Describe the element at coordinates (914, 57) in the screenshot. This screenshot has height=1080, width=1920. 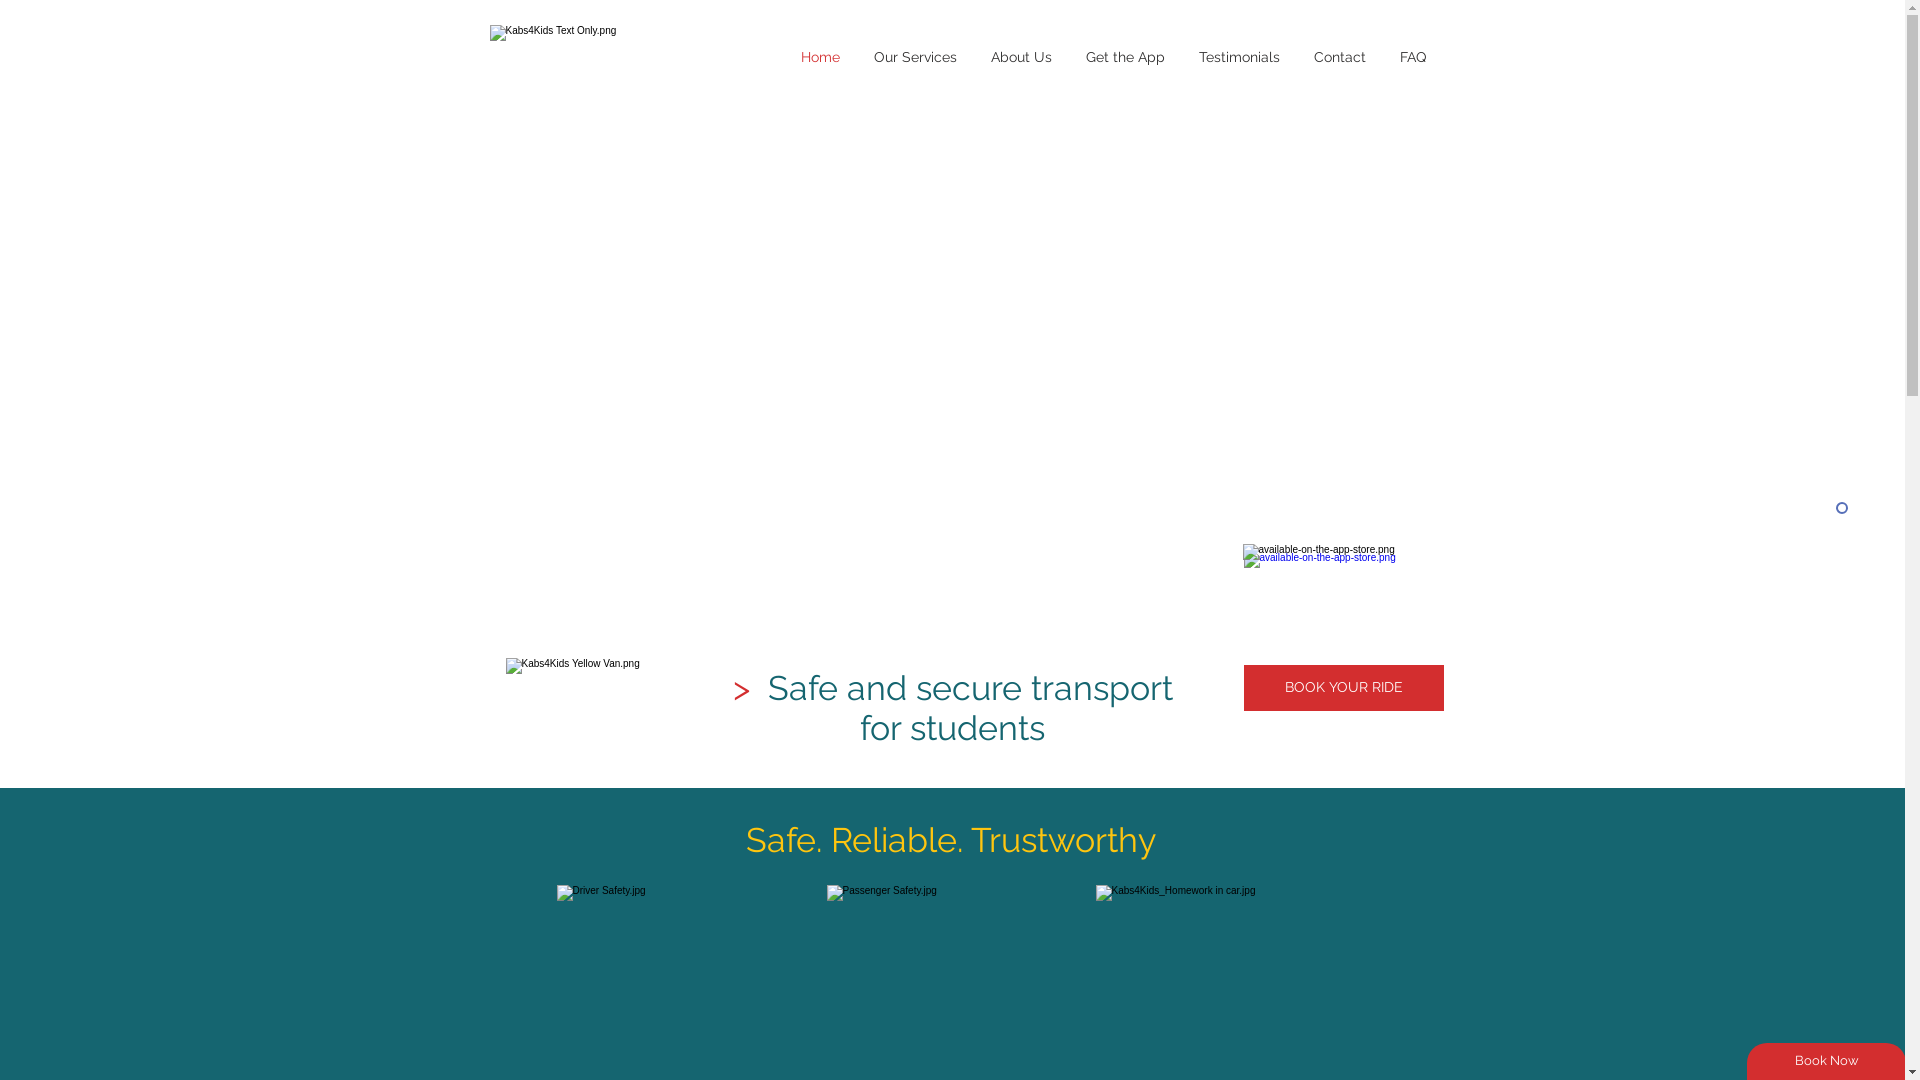
I see `Our Services` at that location.